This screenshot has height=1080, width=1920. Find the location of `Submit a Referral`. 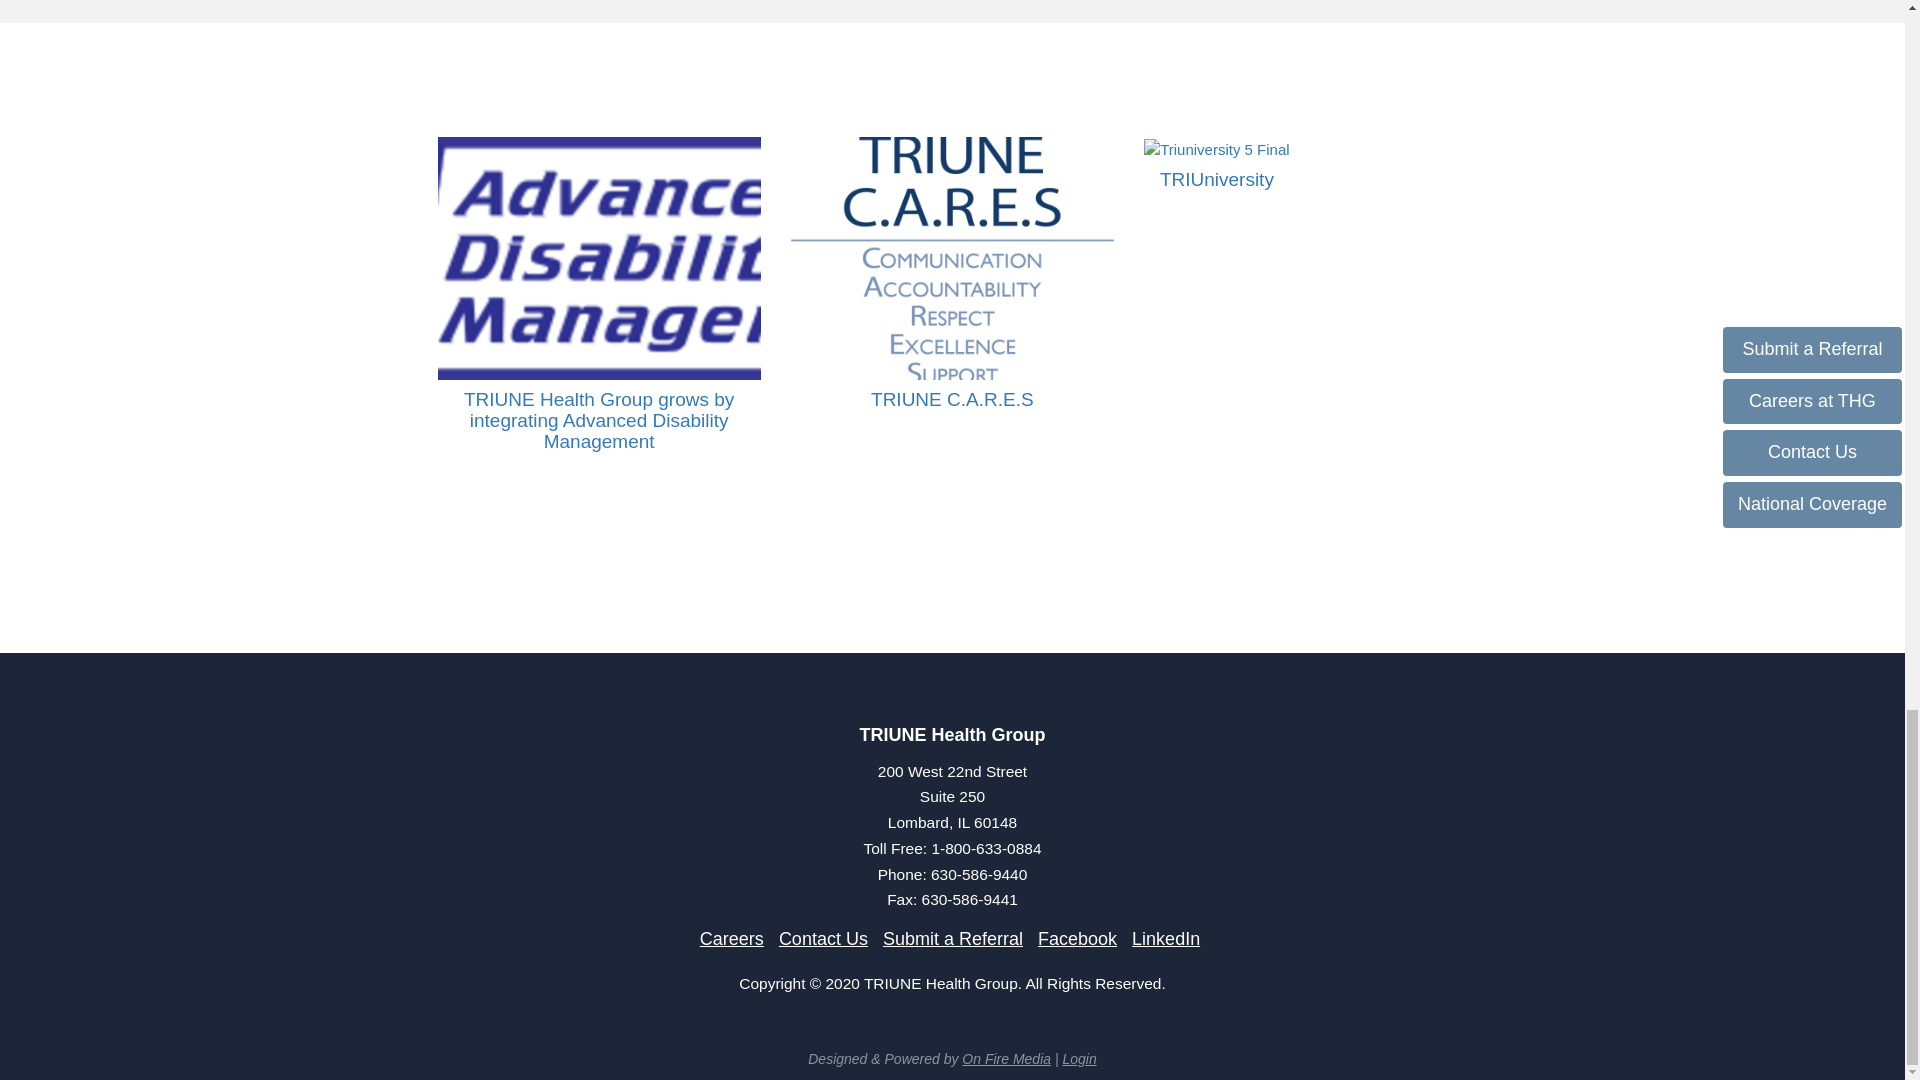

Submit a Referral is located at coordinates (953, 938).